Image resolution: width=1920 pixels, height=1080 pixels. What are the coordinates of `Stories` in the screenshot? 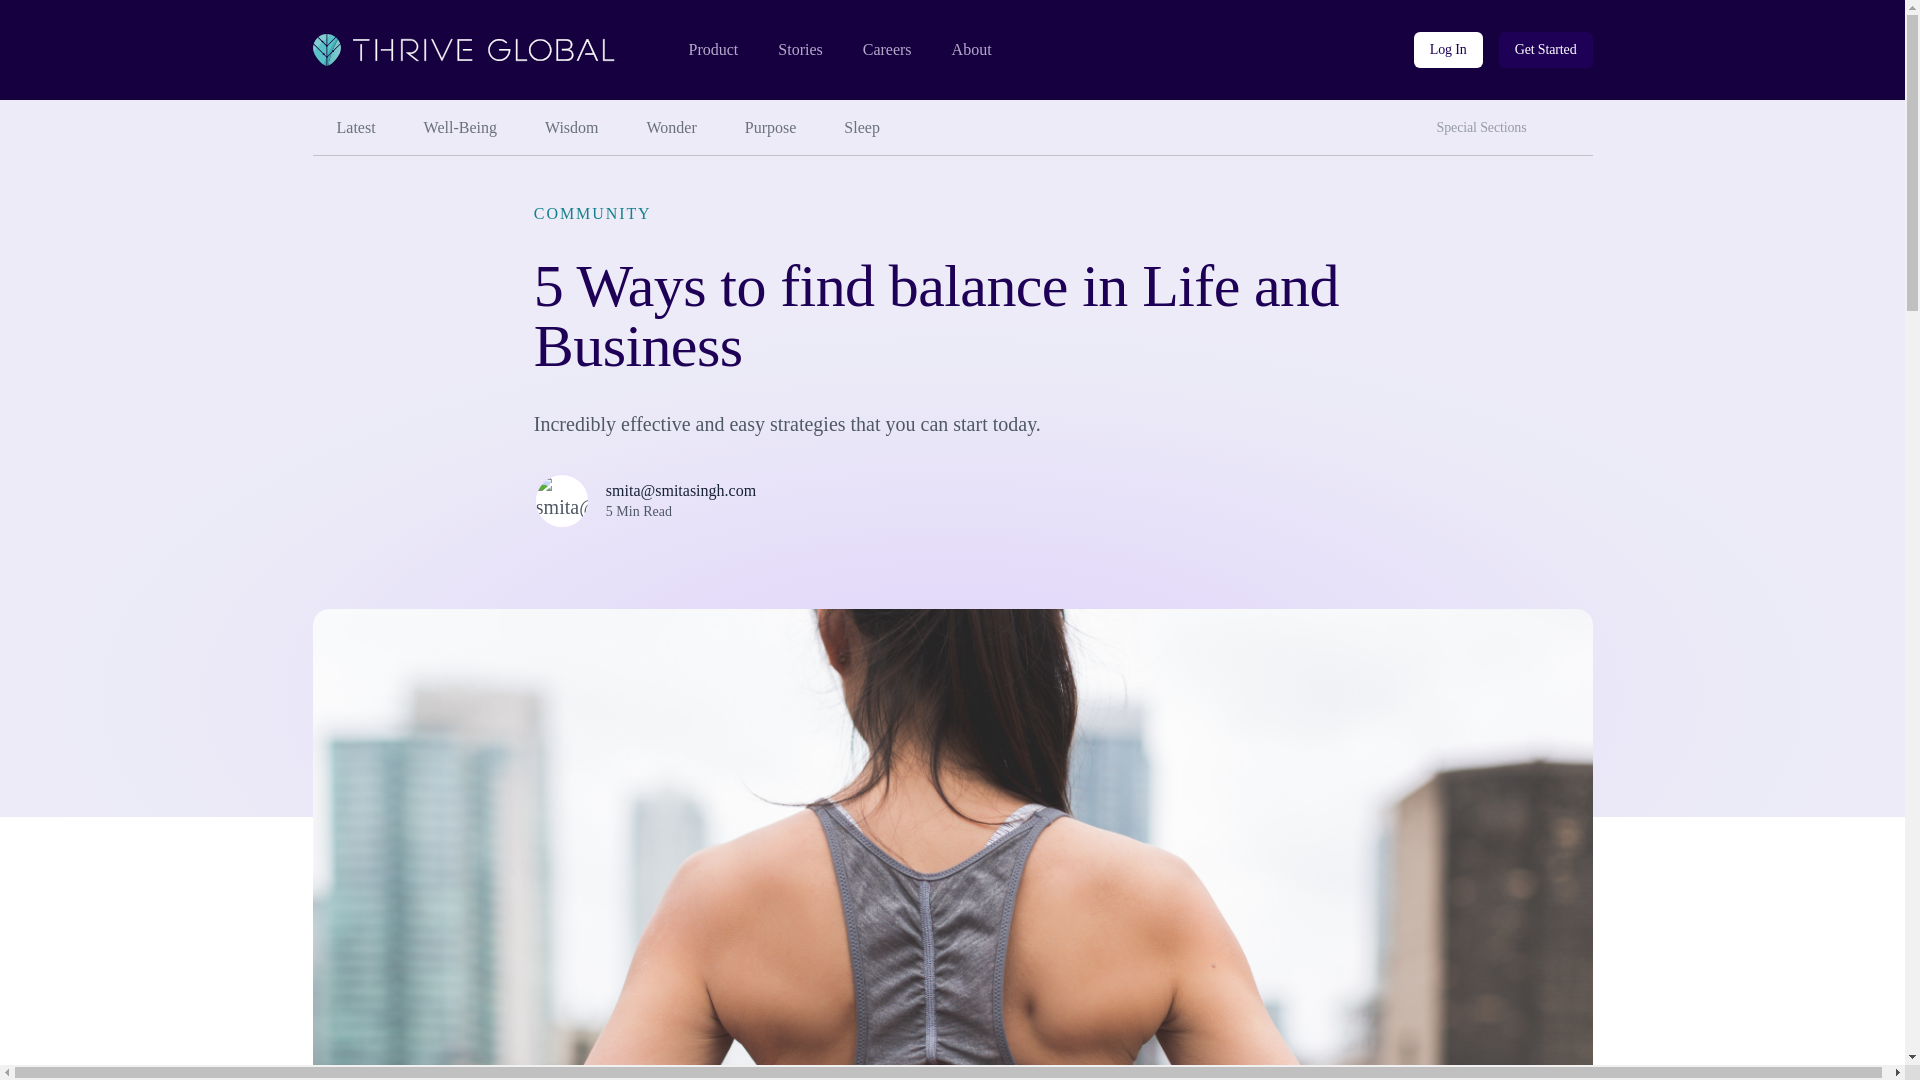 It's located at (799, 50).